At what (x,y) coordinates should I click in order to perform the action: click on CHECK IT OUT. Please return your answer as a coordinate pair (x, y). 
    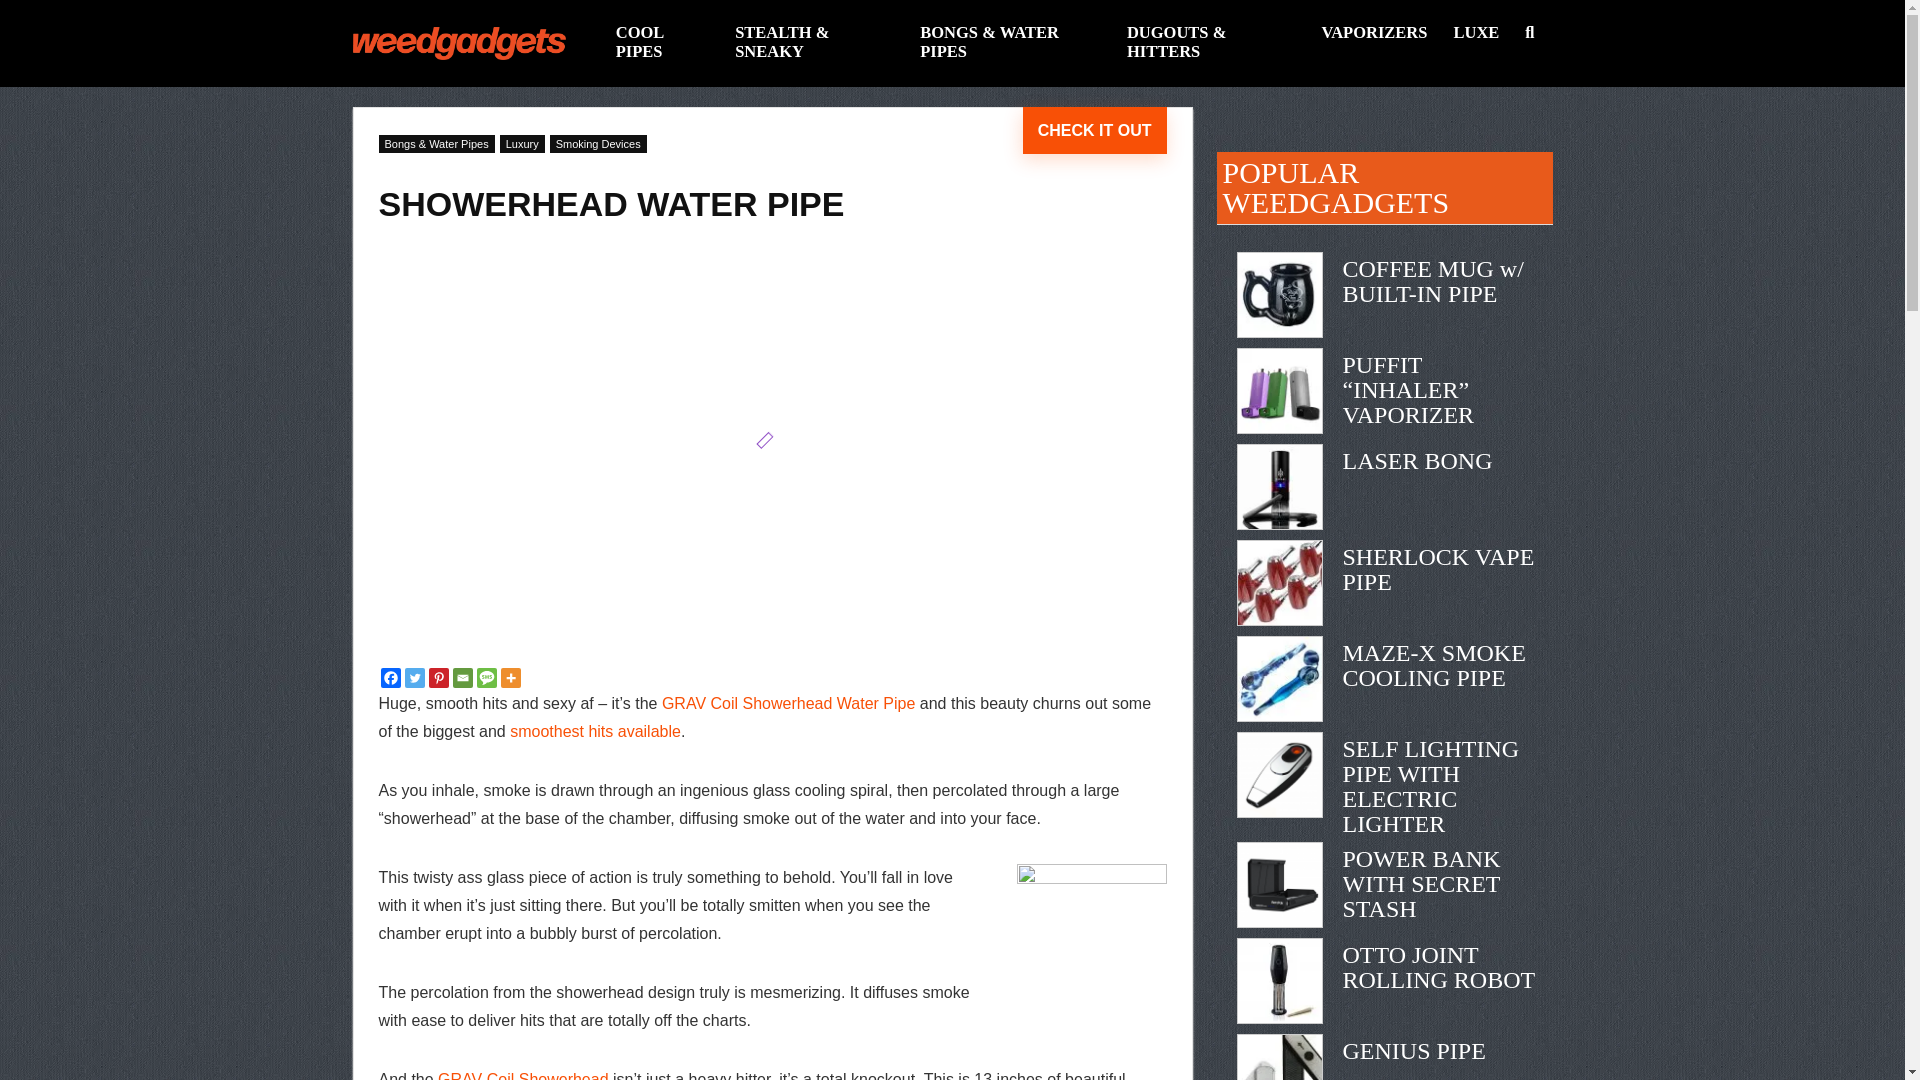
    Looking at the image, I should click on (1095, 130).